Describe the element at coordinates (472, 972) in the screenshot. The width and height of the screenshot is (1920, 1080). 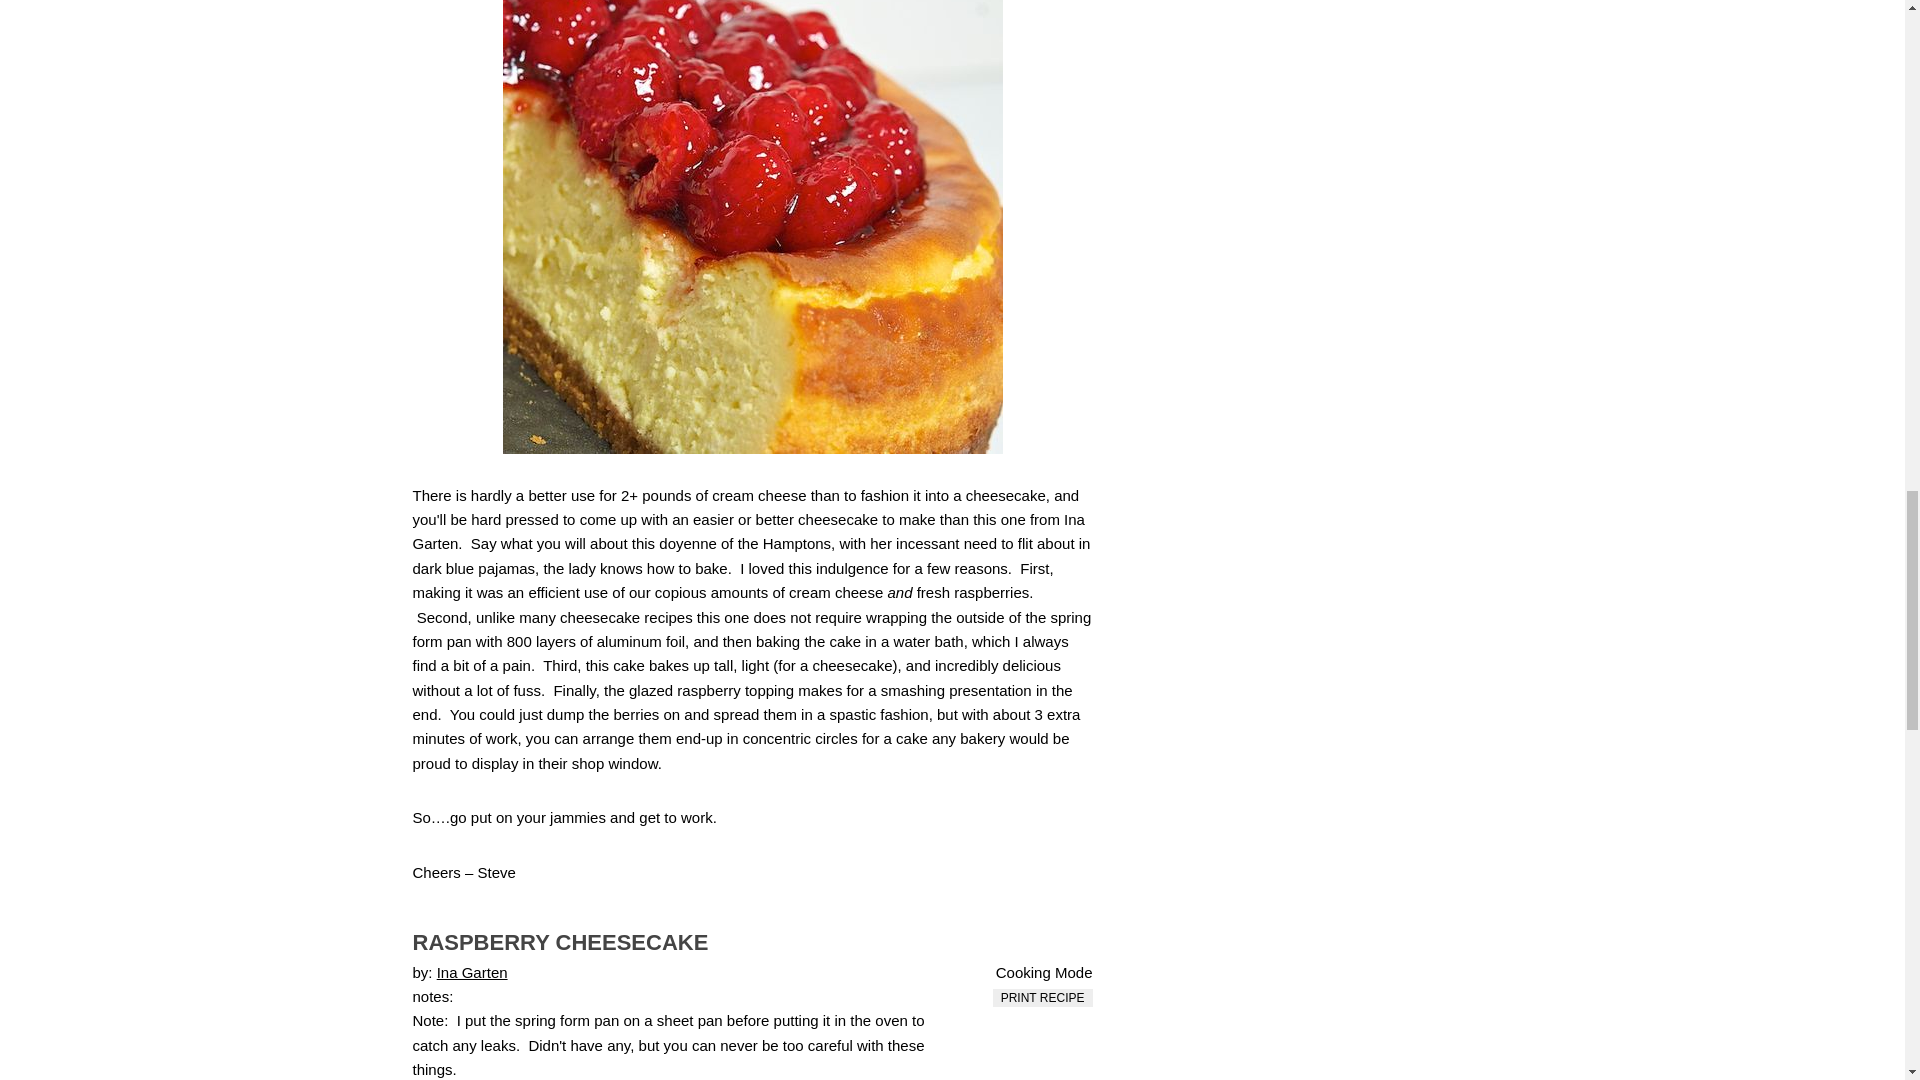
I see `Ina Garten` at that location.